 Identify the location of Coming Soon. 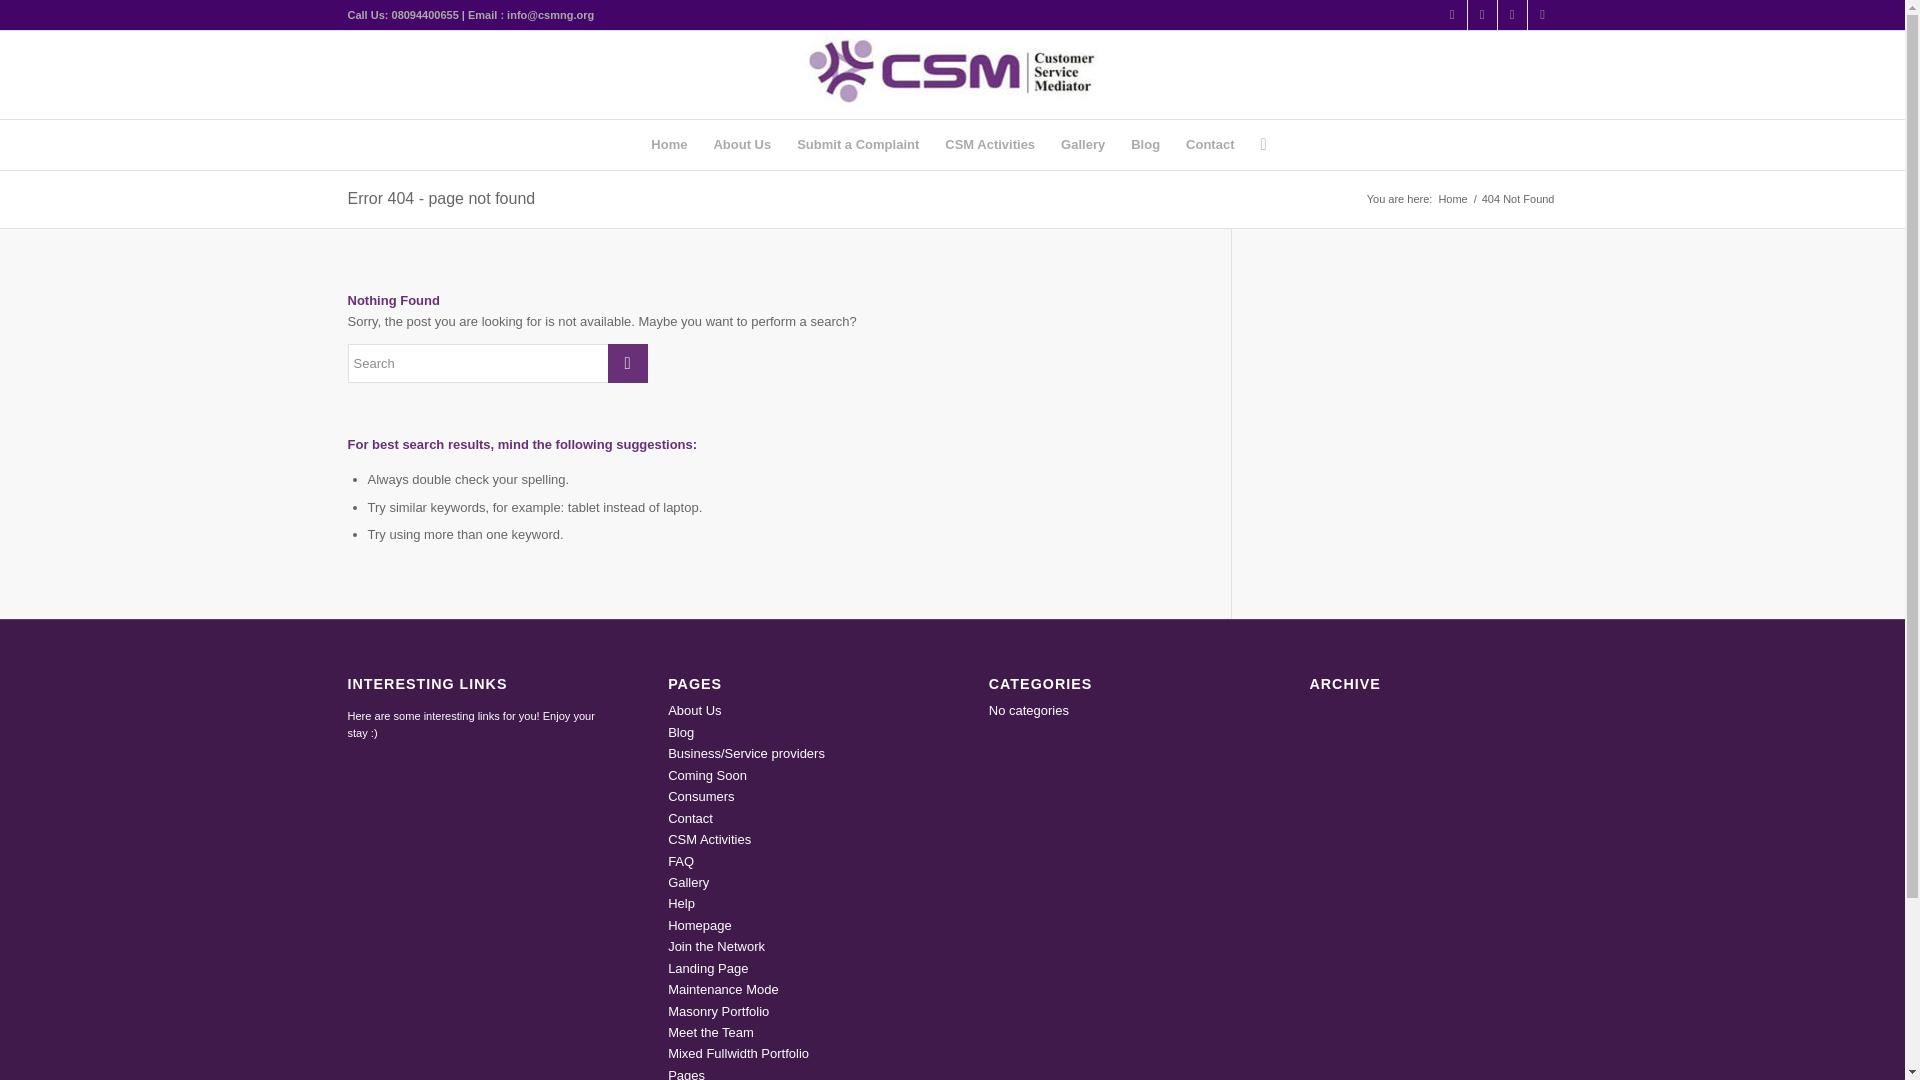
(707, 775).